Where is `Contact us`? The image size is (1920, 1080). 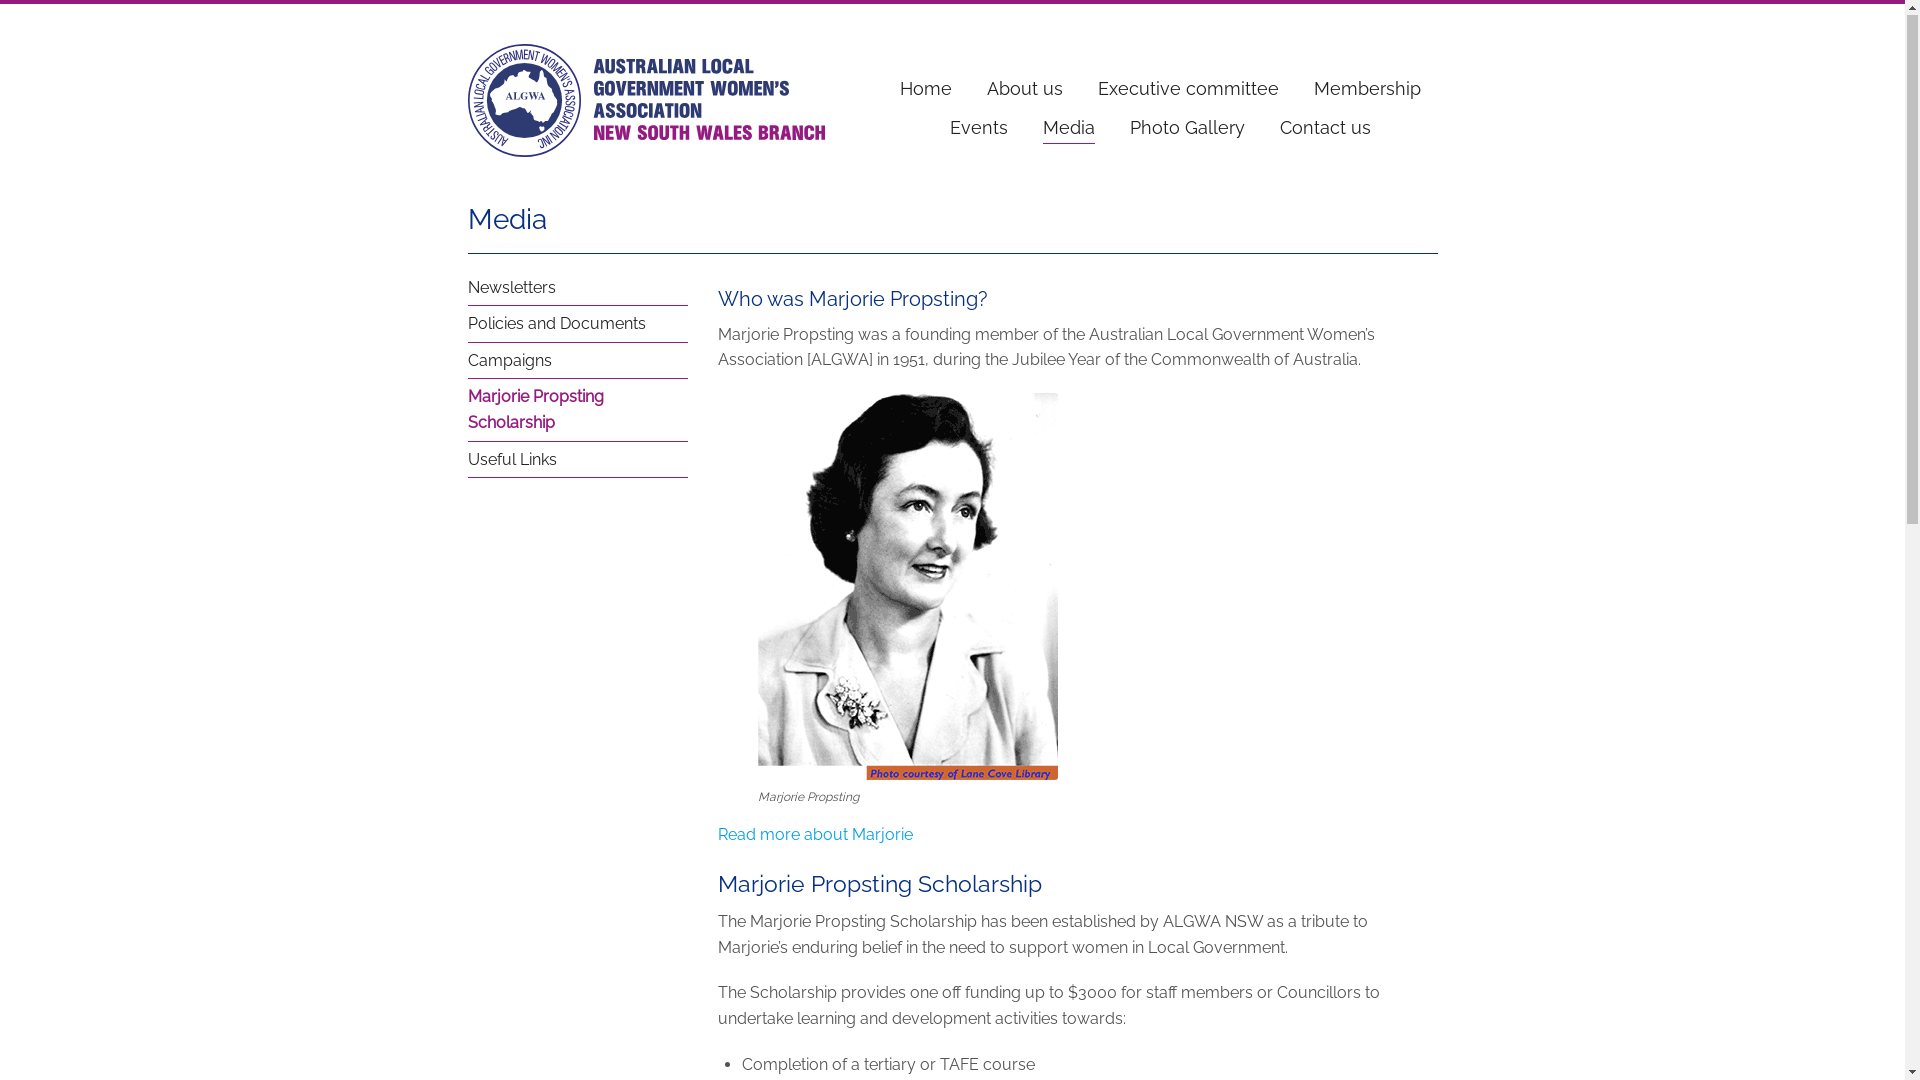
Contact us is located at coordinates (1326, 128).